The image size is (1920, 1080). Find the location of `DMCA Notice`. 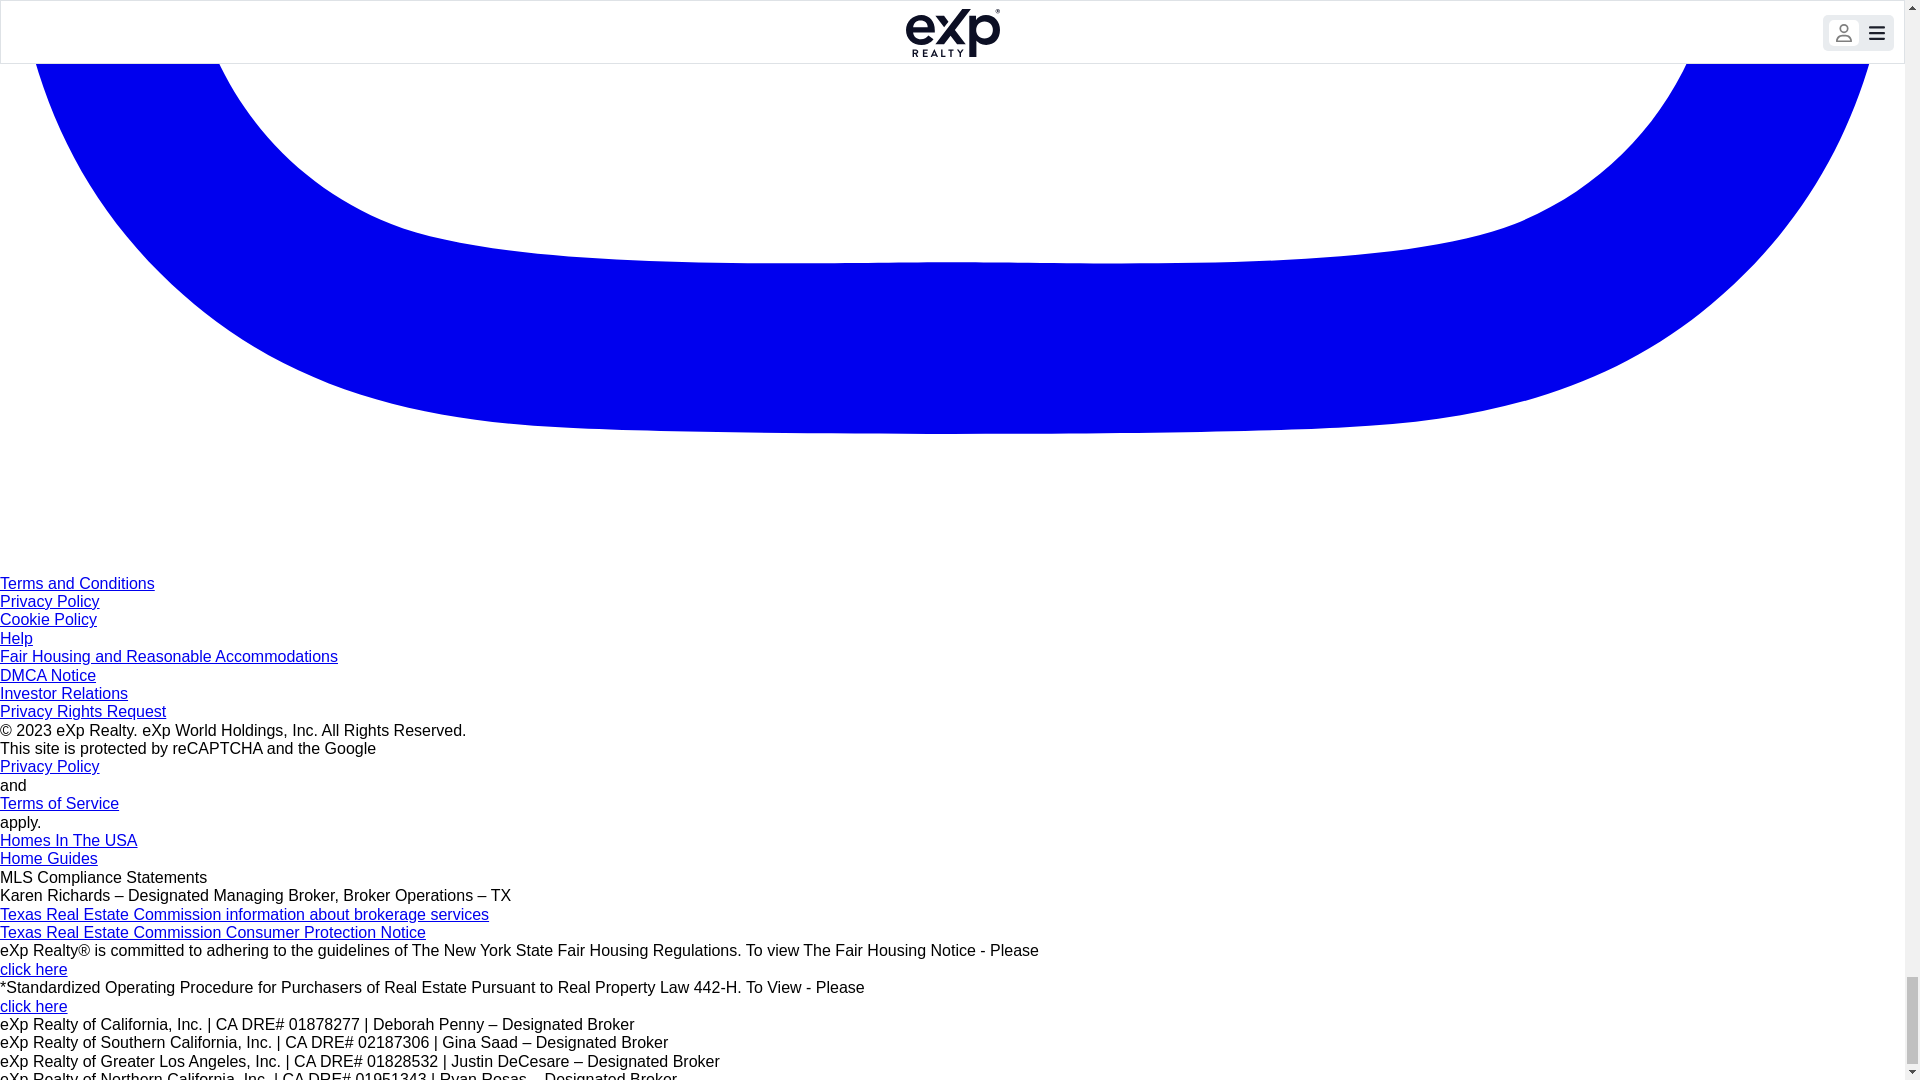

DMCA Notice is located at coordinates (48, 675).